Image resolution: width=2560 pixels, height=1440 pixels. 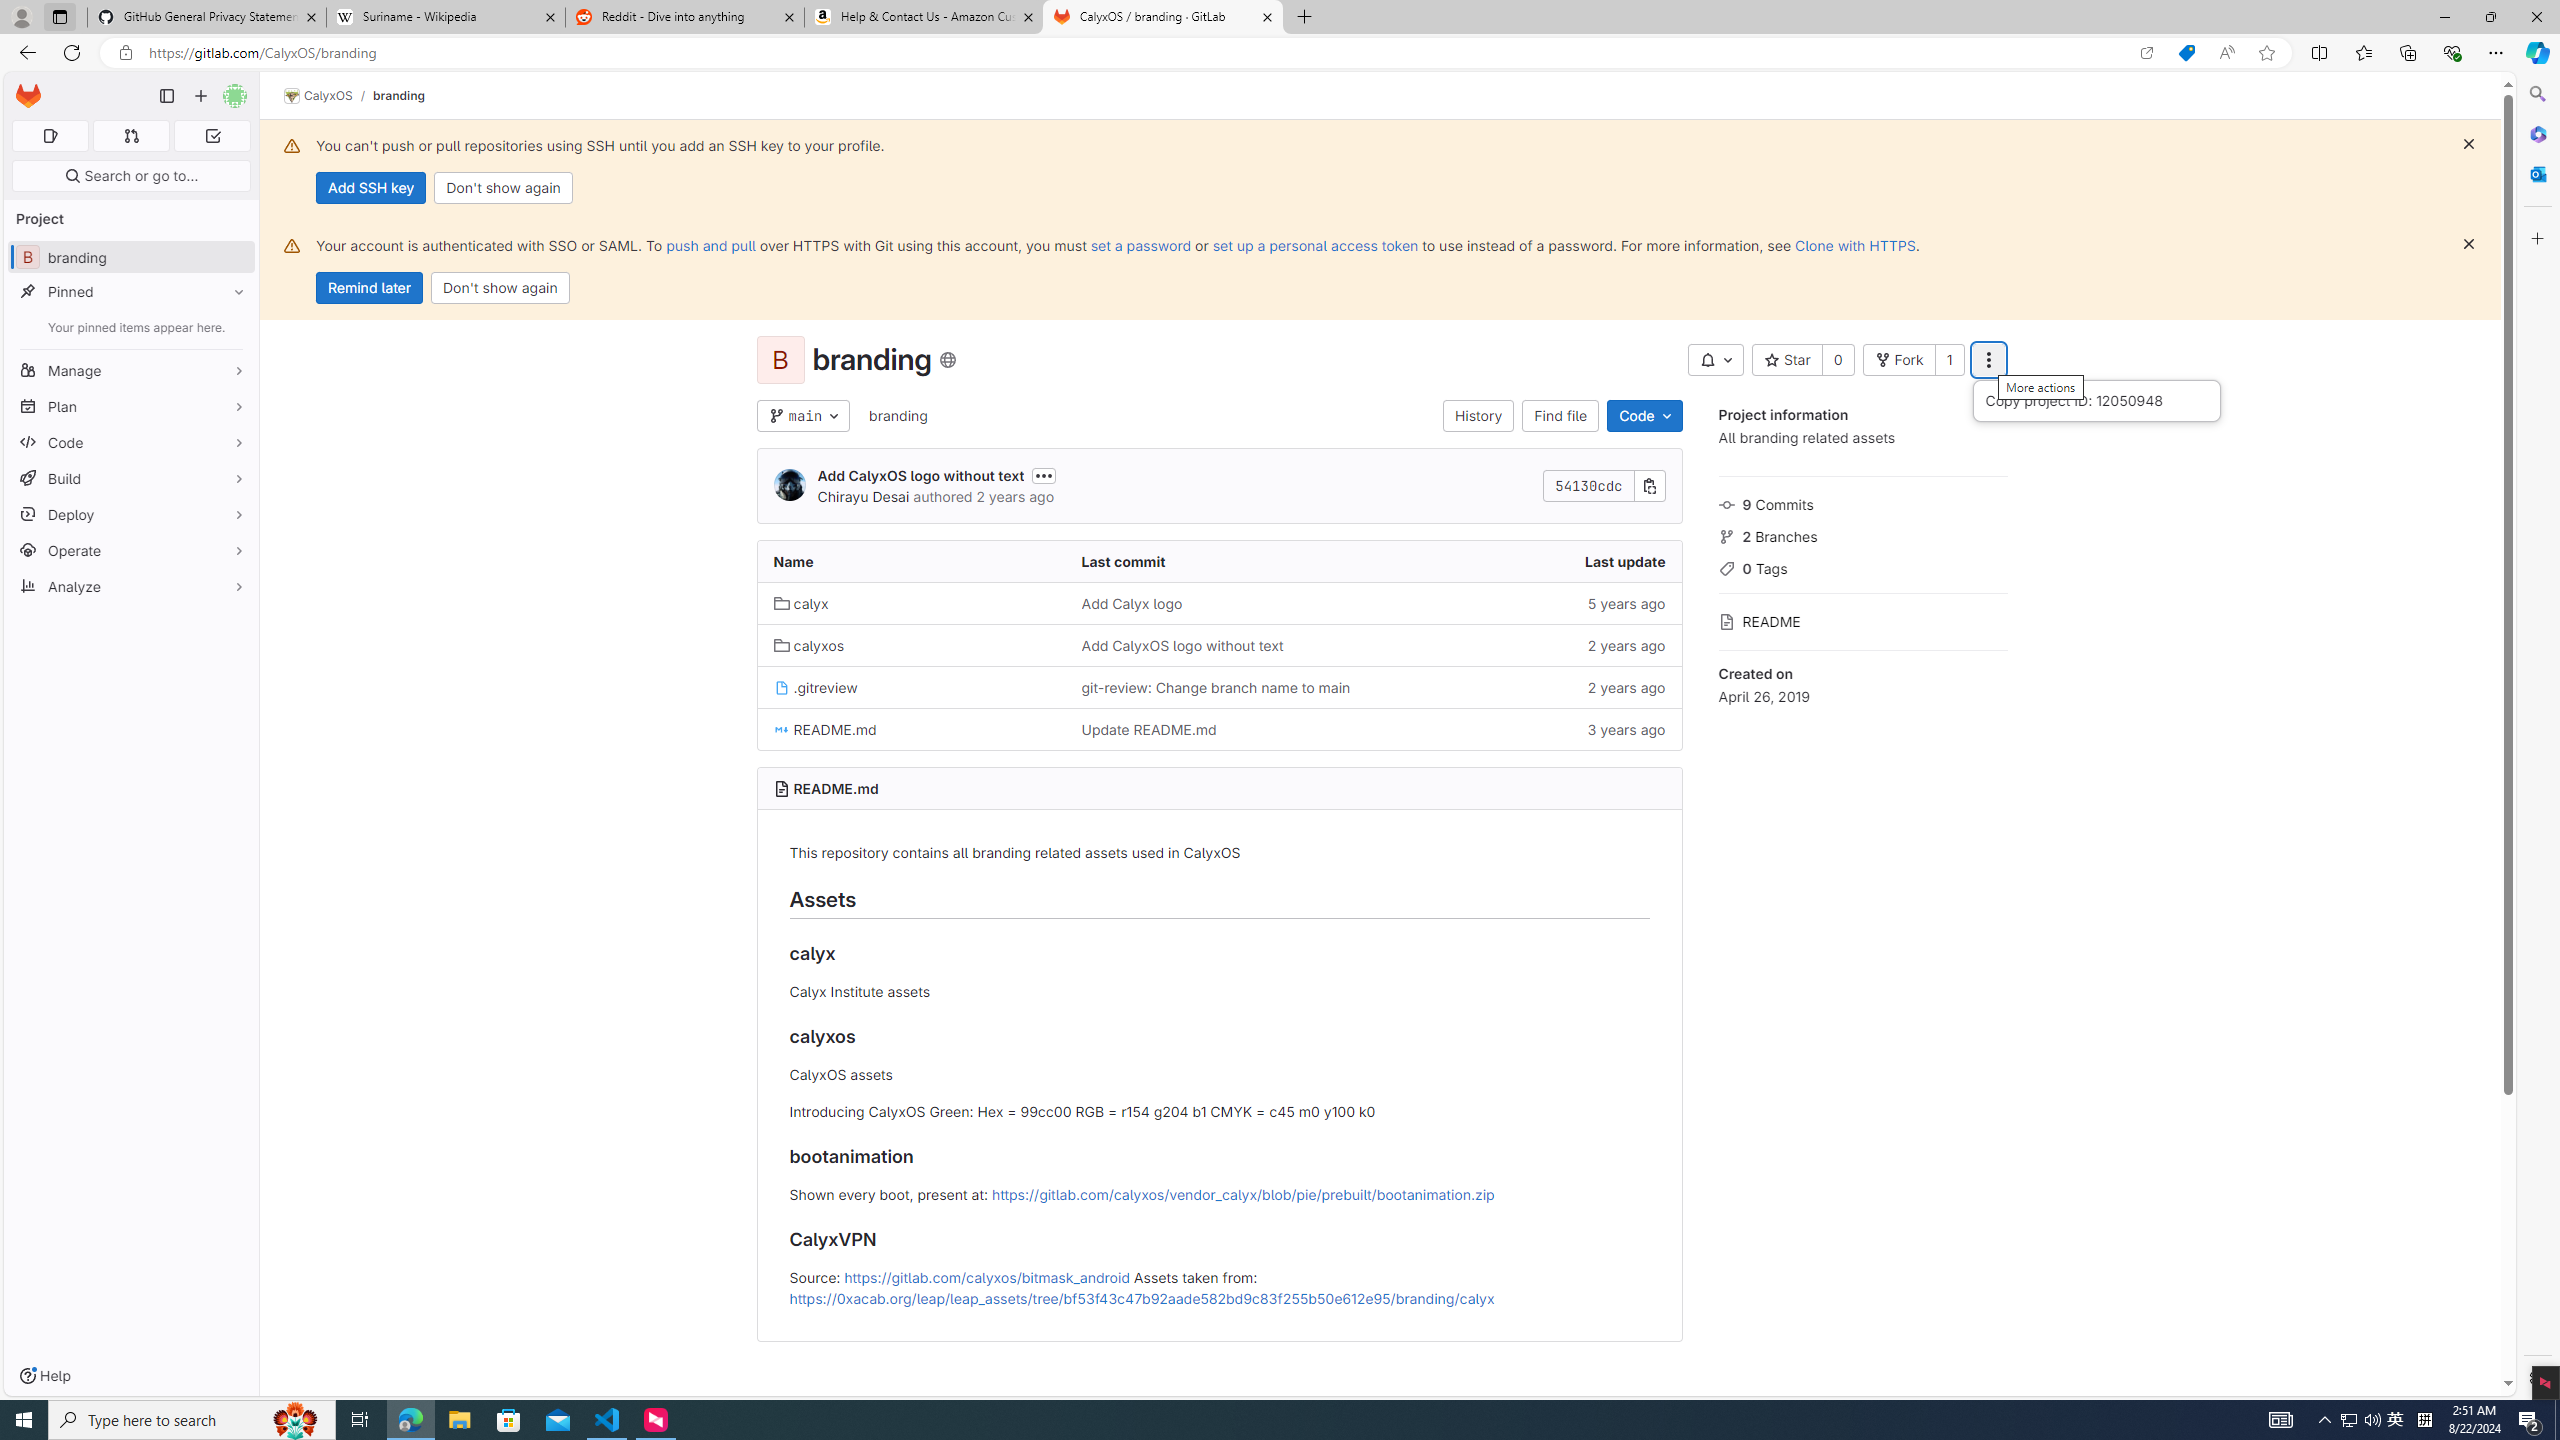 What do you see at coordinates (207, 17) in the screenshot?
I see `GitHub General Privacy Statement - GitHub Docs` at bounding box center [207, 17].